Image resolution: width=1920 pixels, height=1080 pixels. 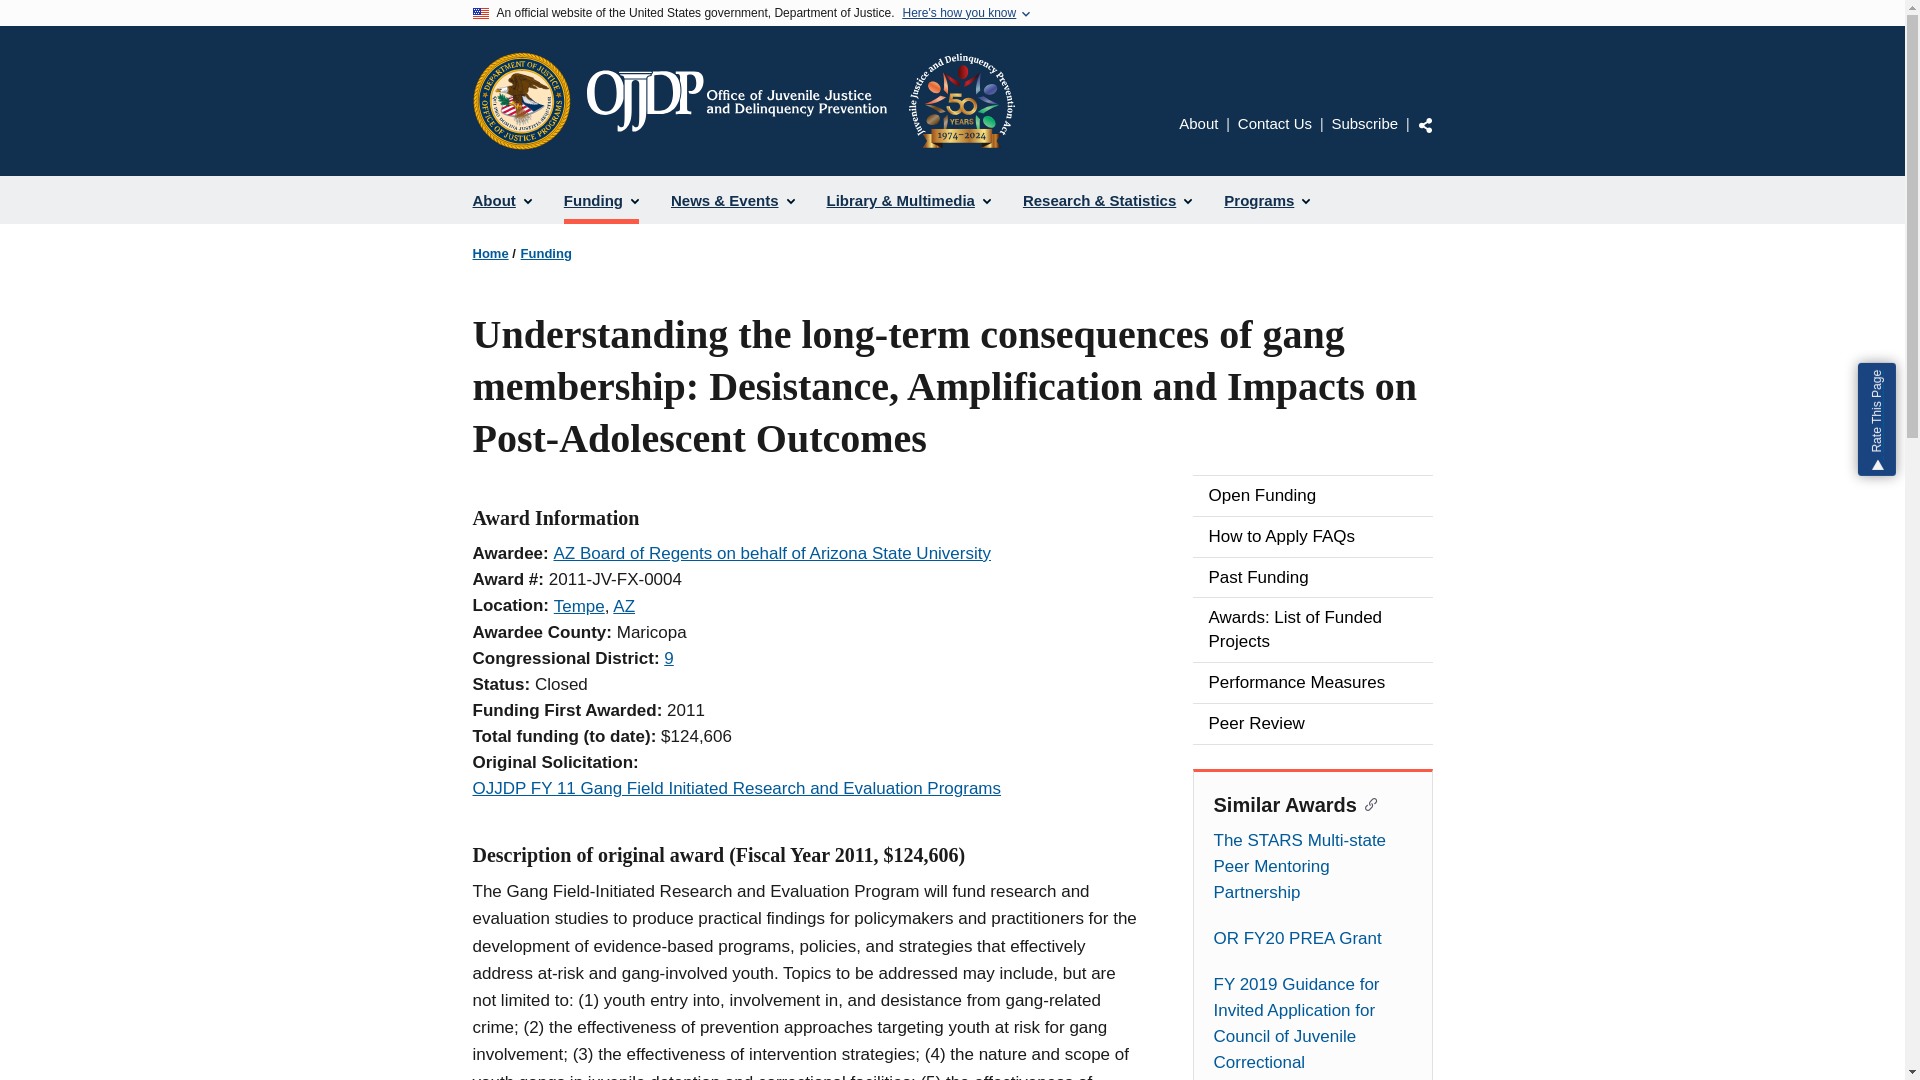 What do you see at coordinates (1368, 802) in the screenshot?
I see `Copy link to section: Similar Awards` at bounding box center [1368, 802].